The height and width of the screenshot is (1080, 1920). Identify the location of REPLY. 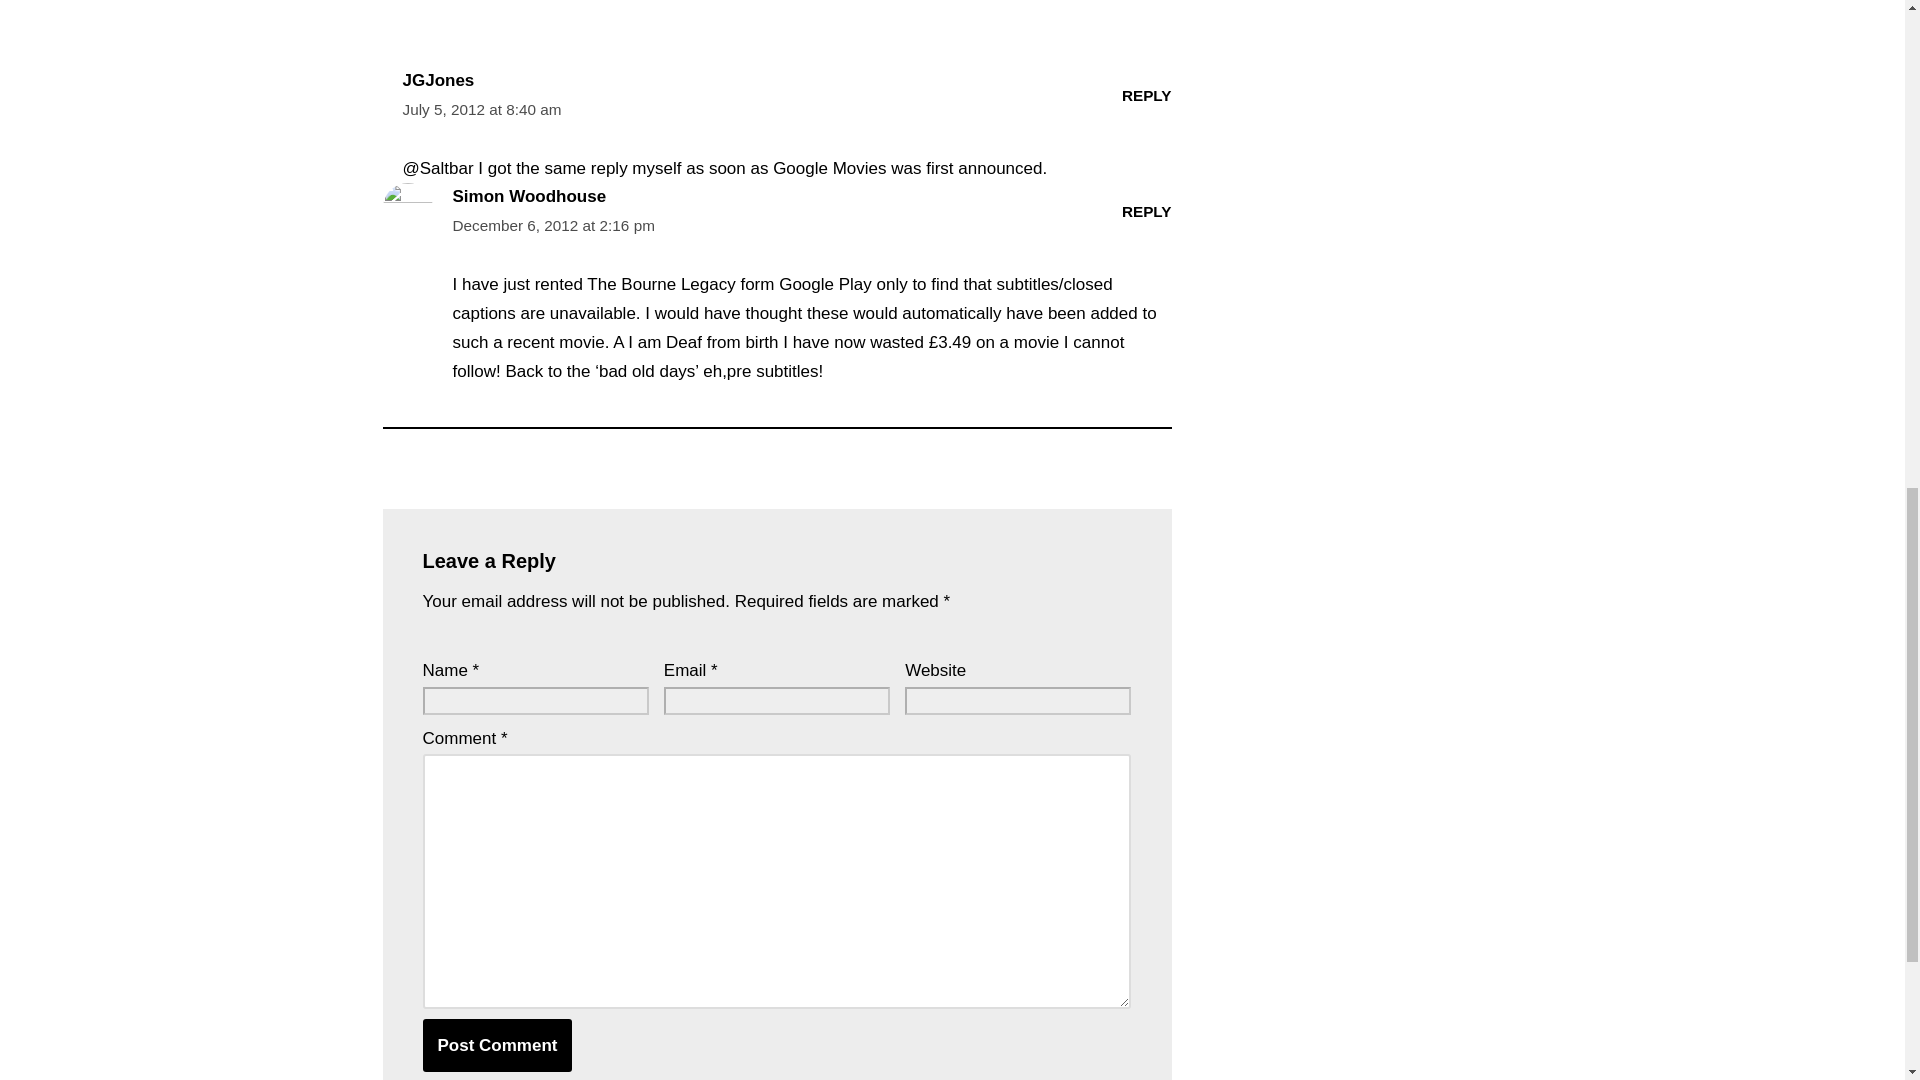
(1146, 212).